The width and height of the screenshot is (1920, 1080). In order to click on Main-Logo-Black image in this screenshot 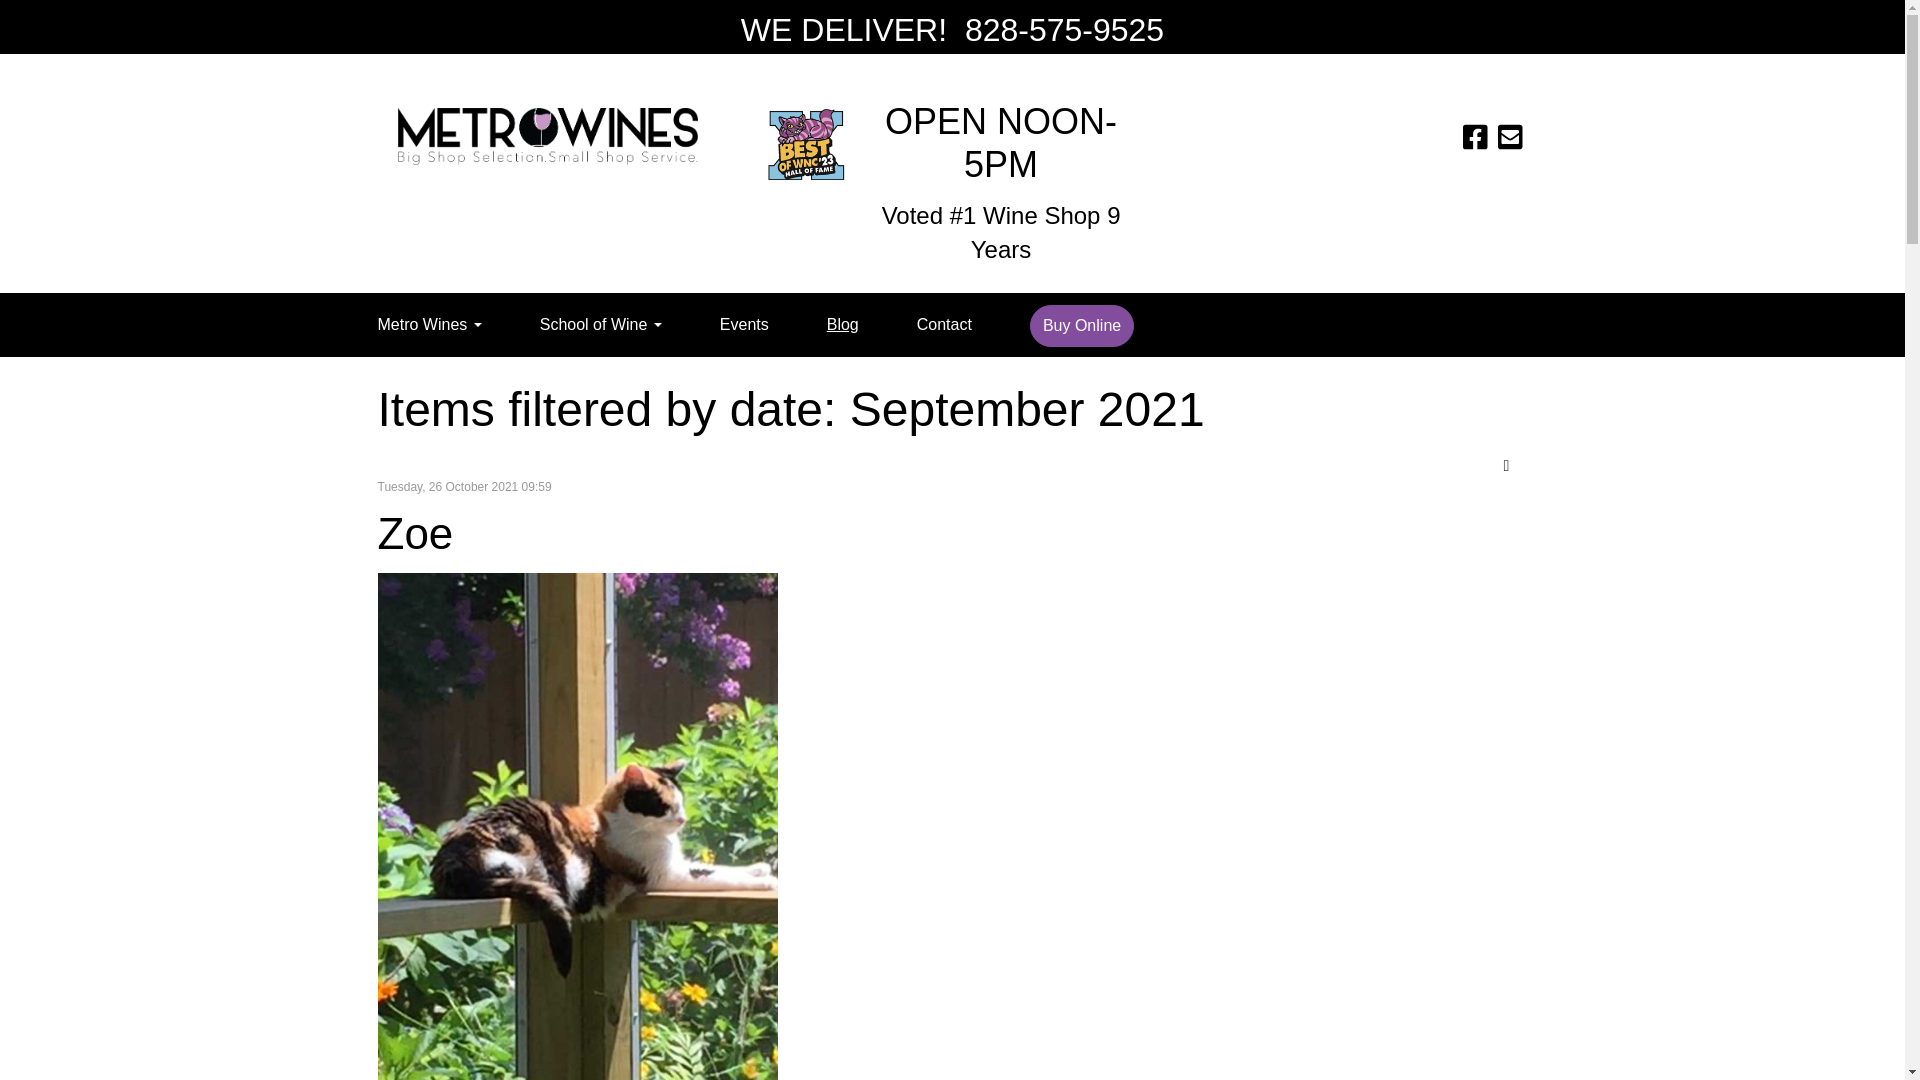, I will do `click(548, 136)`.